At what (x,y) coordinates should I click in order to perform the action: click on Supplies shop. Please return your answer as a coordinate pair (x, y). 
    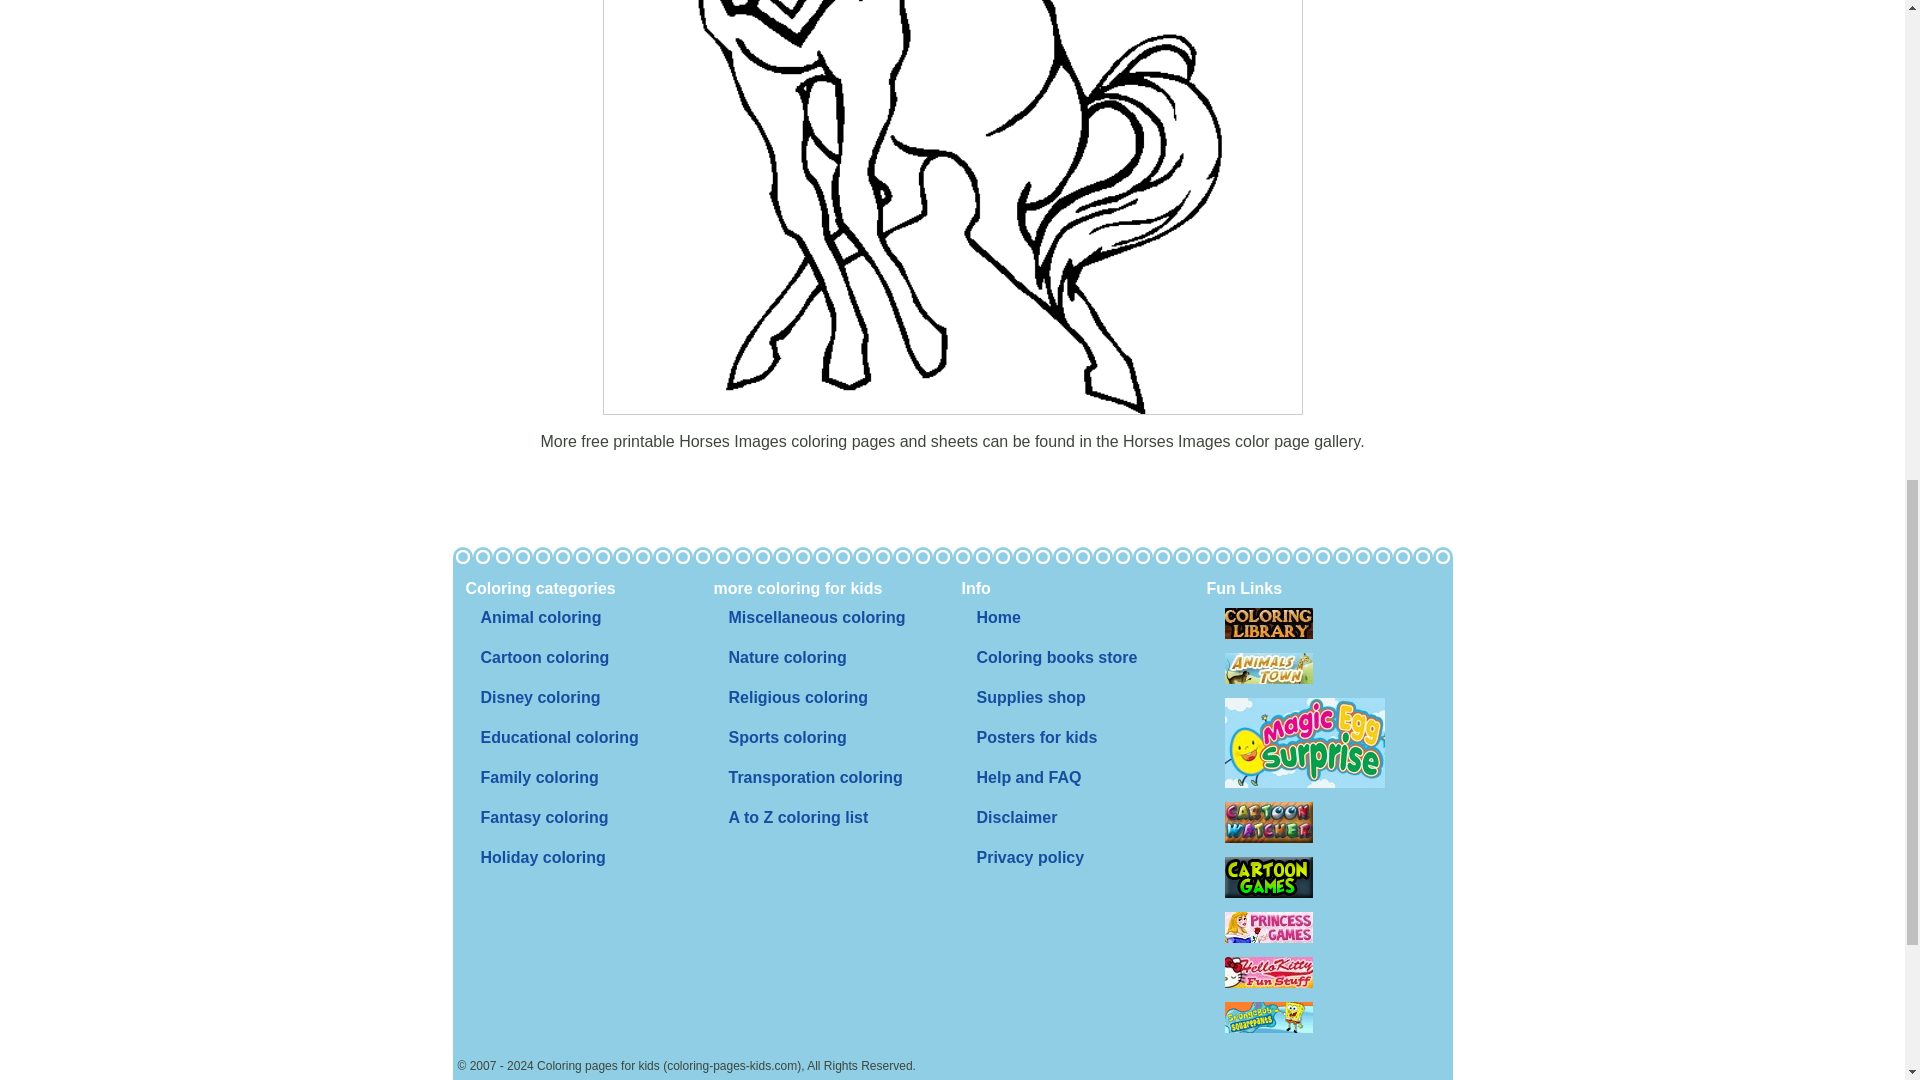
    Looking at the image, I should click on (1030, 698).